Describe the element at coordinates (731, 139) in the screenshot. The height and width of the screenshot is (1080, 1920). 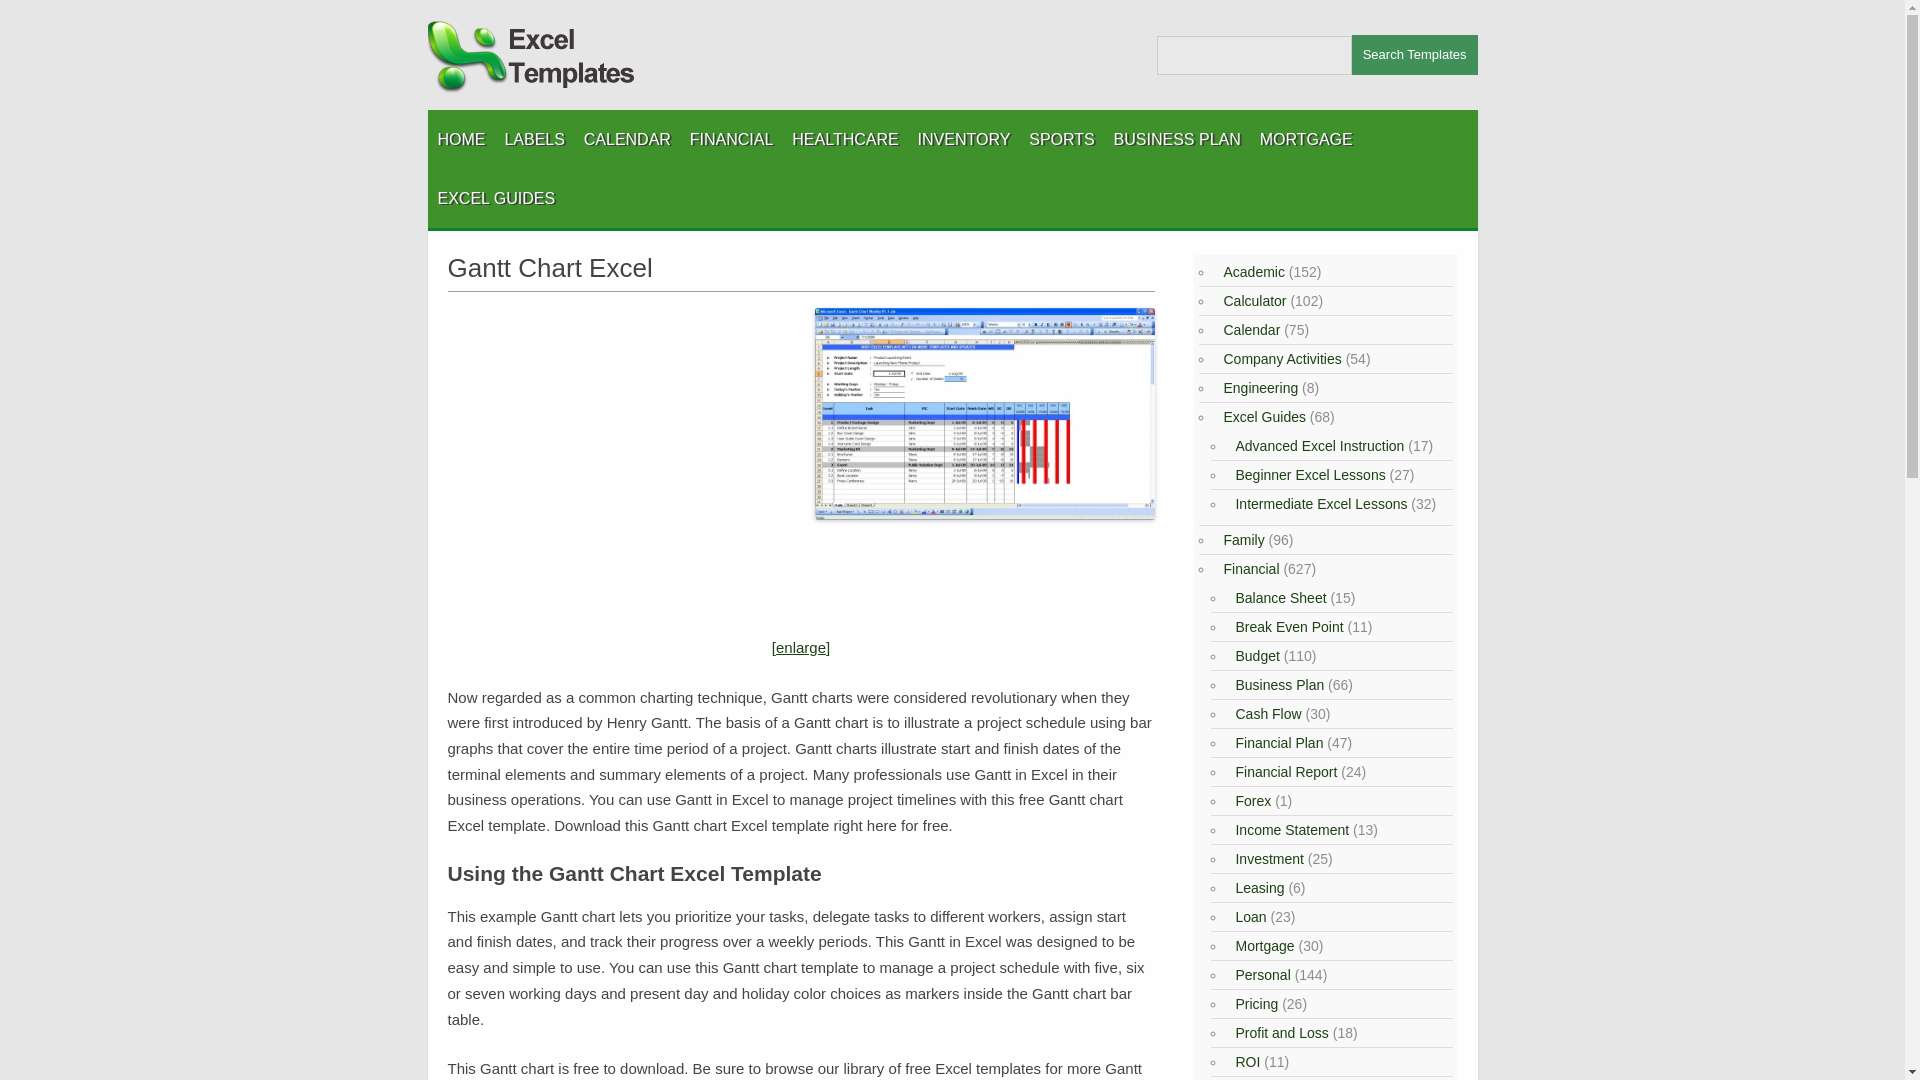
I see `FINANCIAL` at that location.